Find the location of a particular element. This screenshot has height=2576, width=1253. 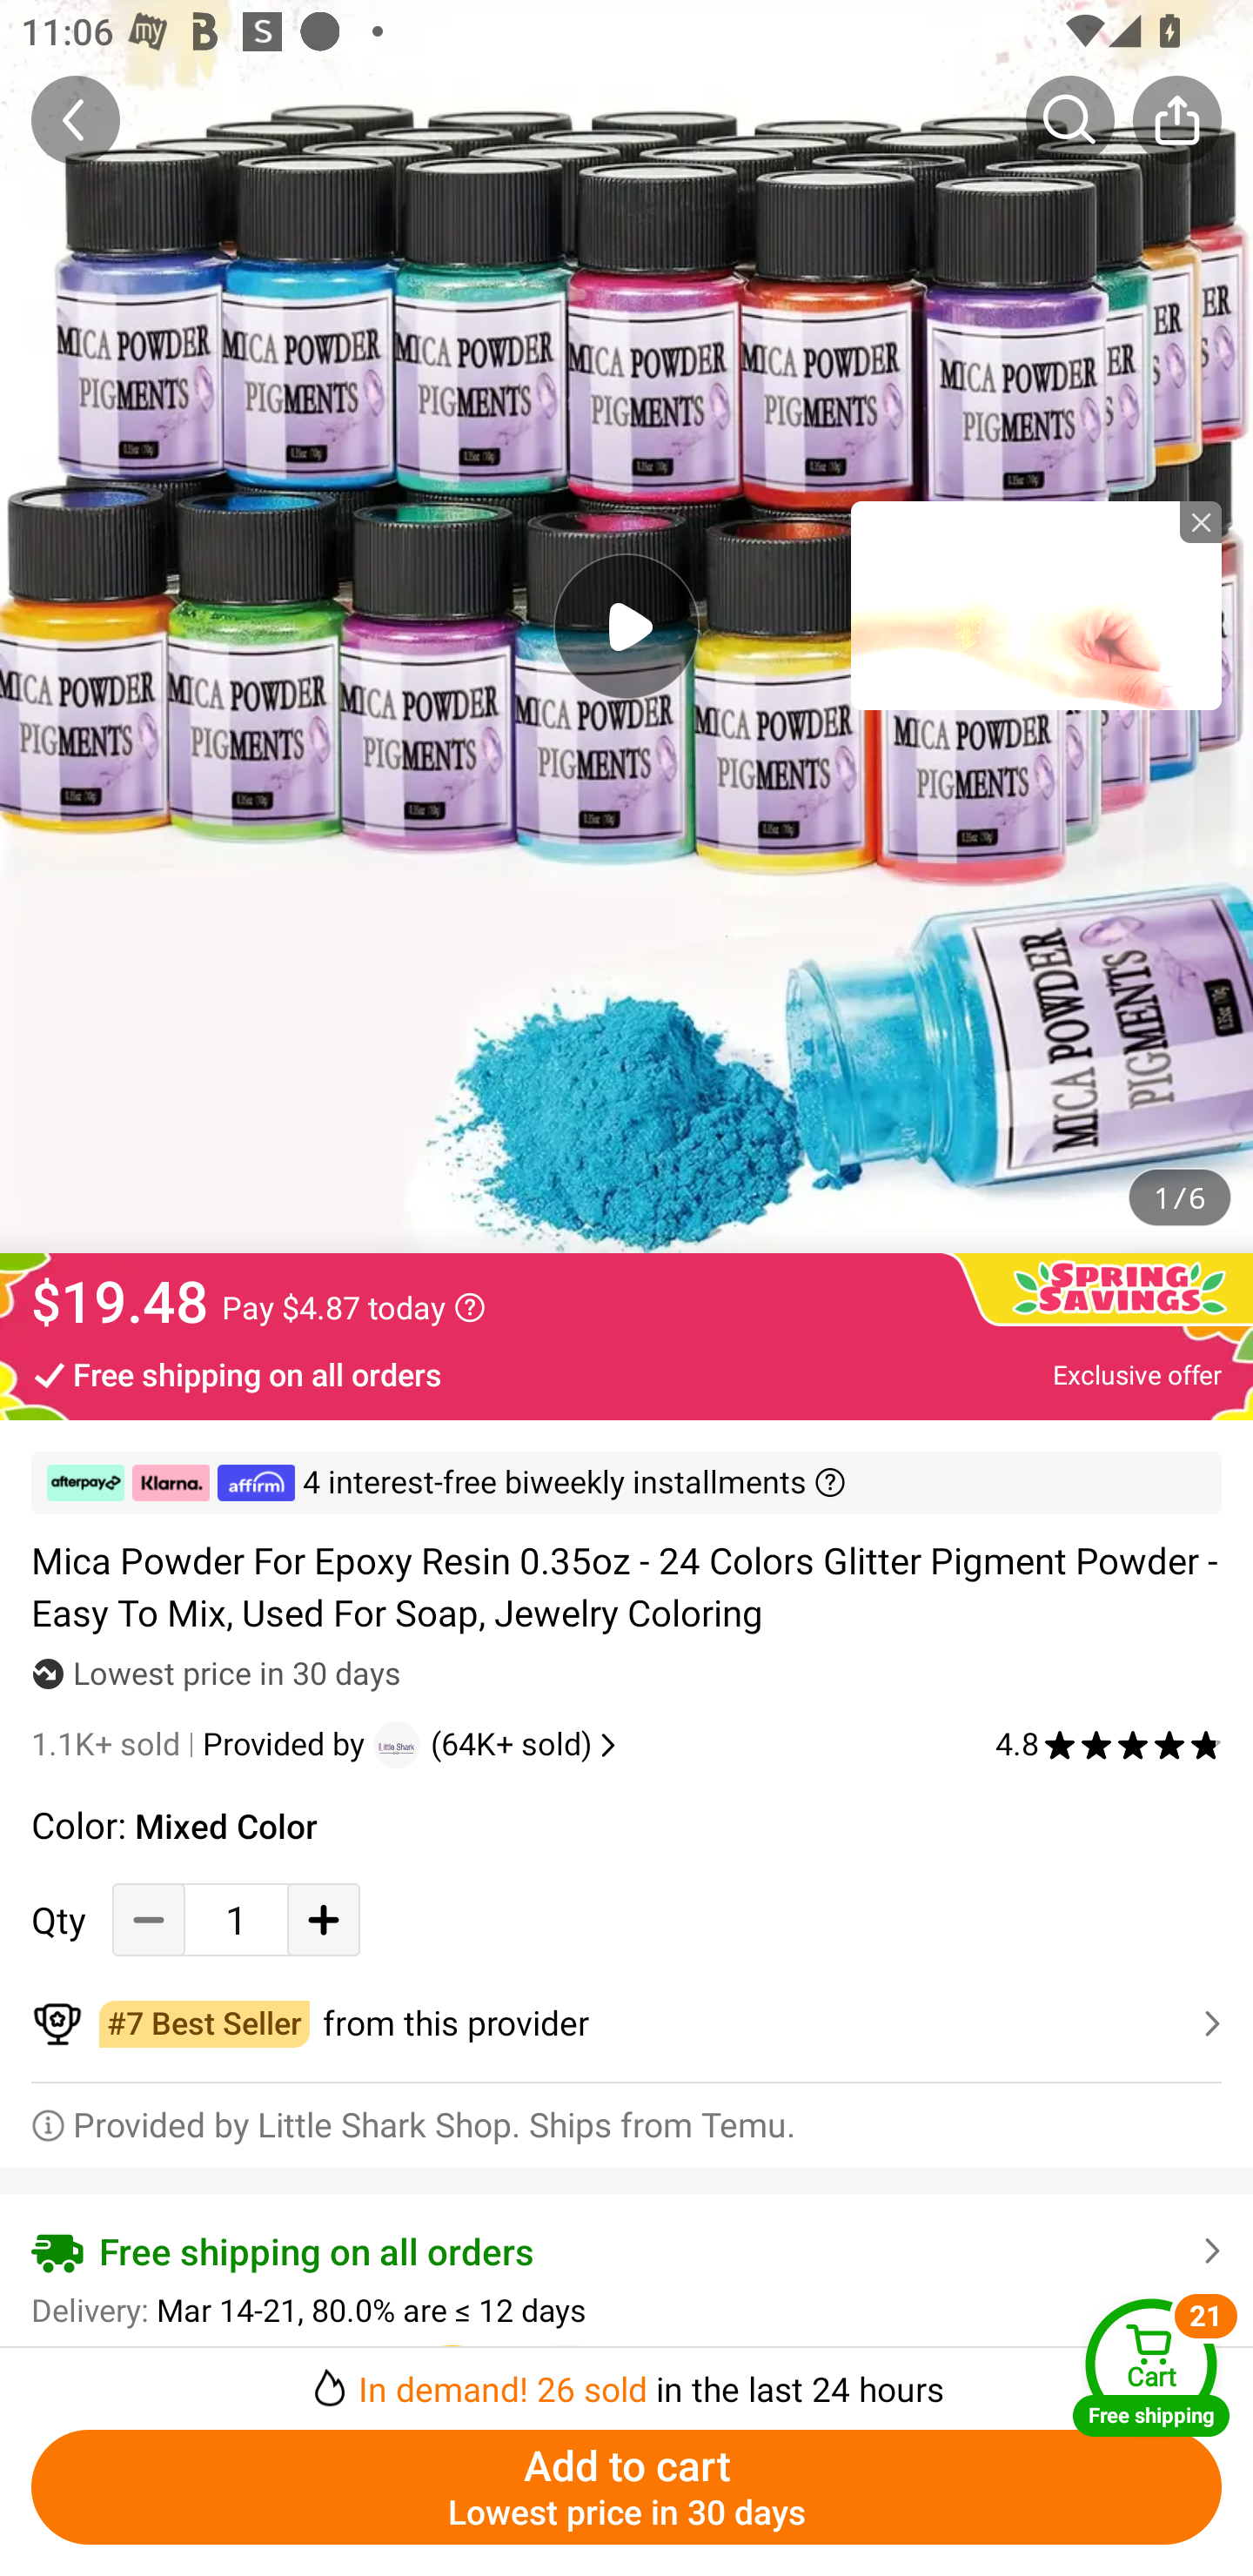

Add to cart Lowest price in 30 days is located at coordinates (626, 2487).